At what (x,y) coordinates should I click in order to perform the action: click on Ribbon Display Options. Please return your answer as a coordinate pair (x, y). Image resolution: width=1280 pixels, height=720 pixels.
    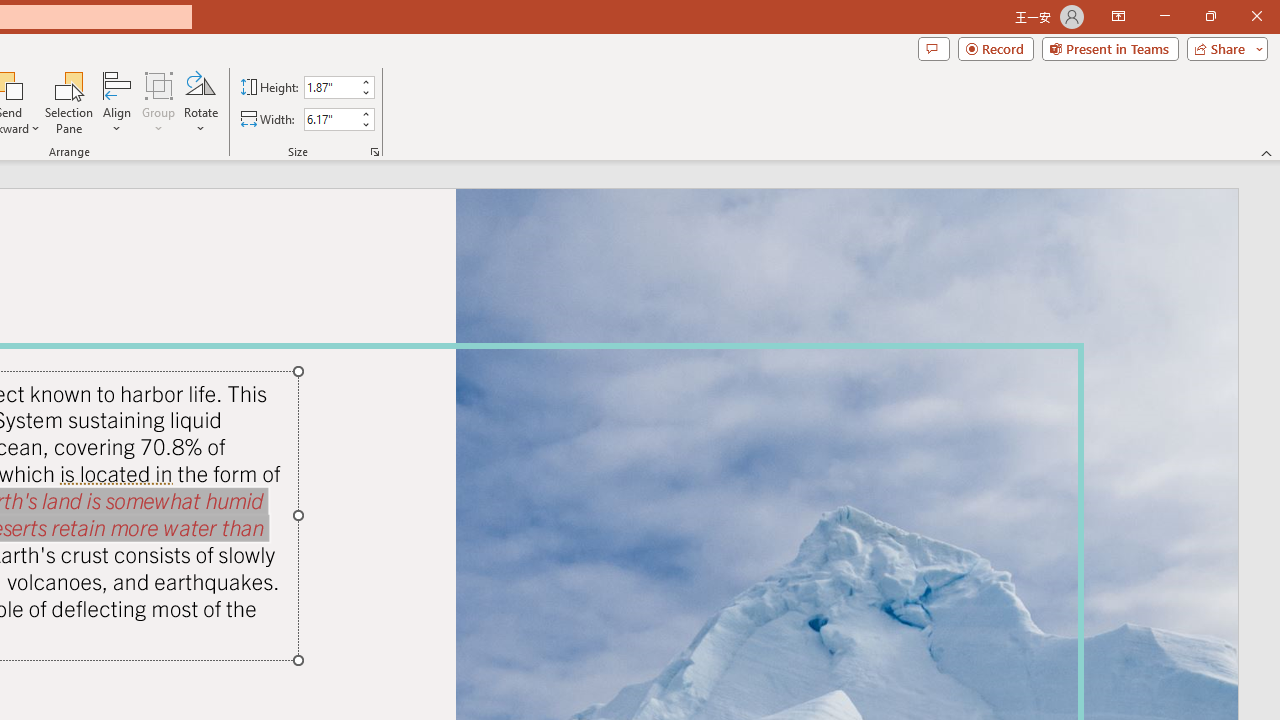
    Looking at the image, I should click on (1118, 16).